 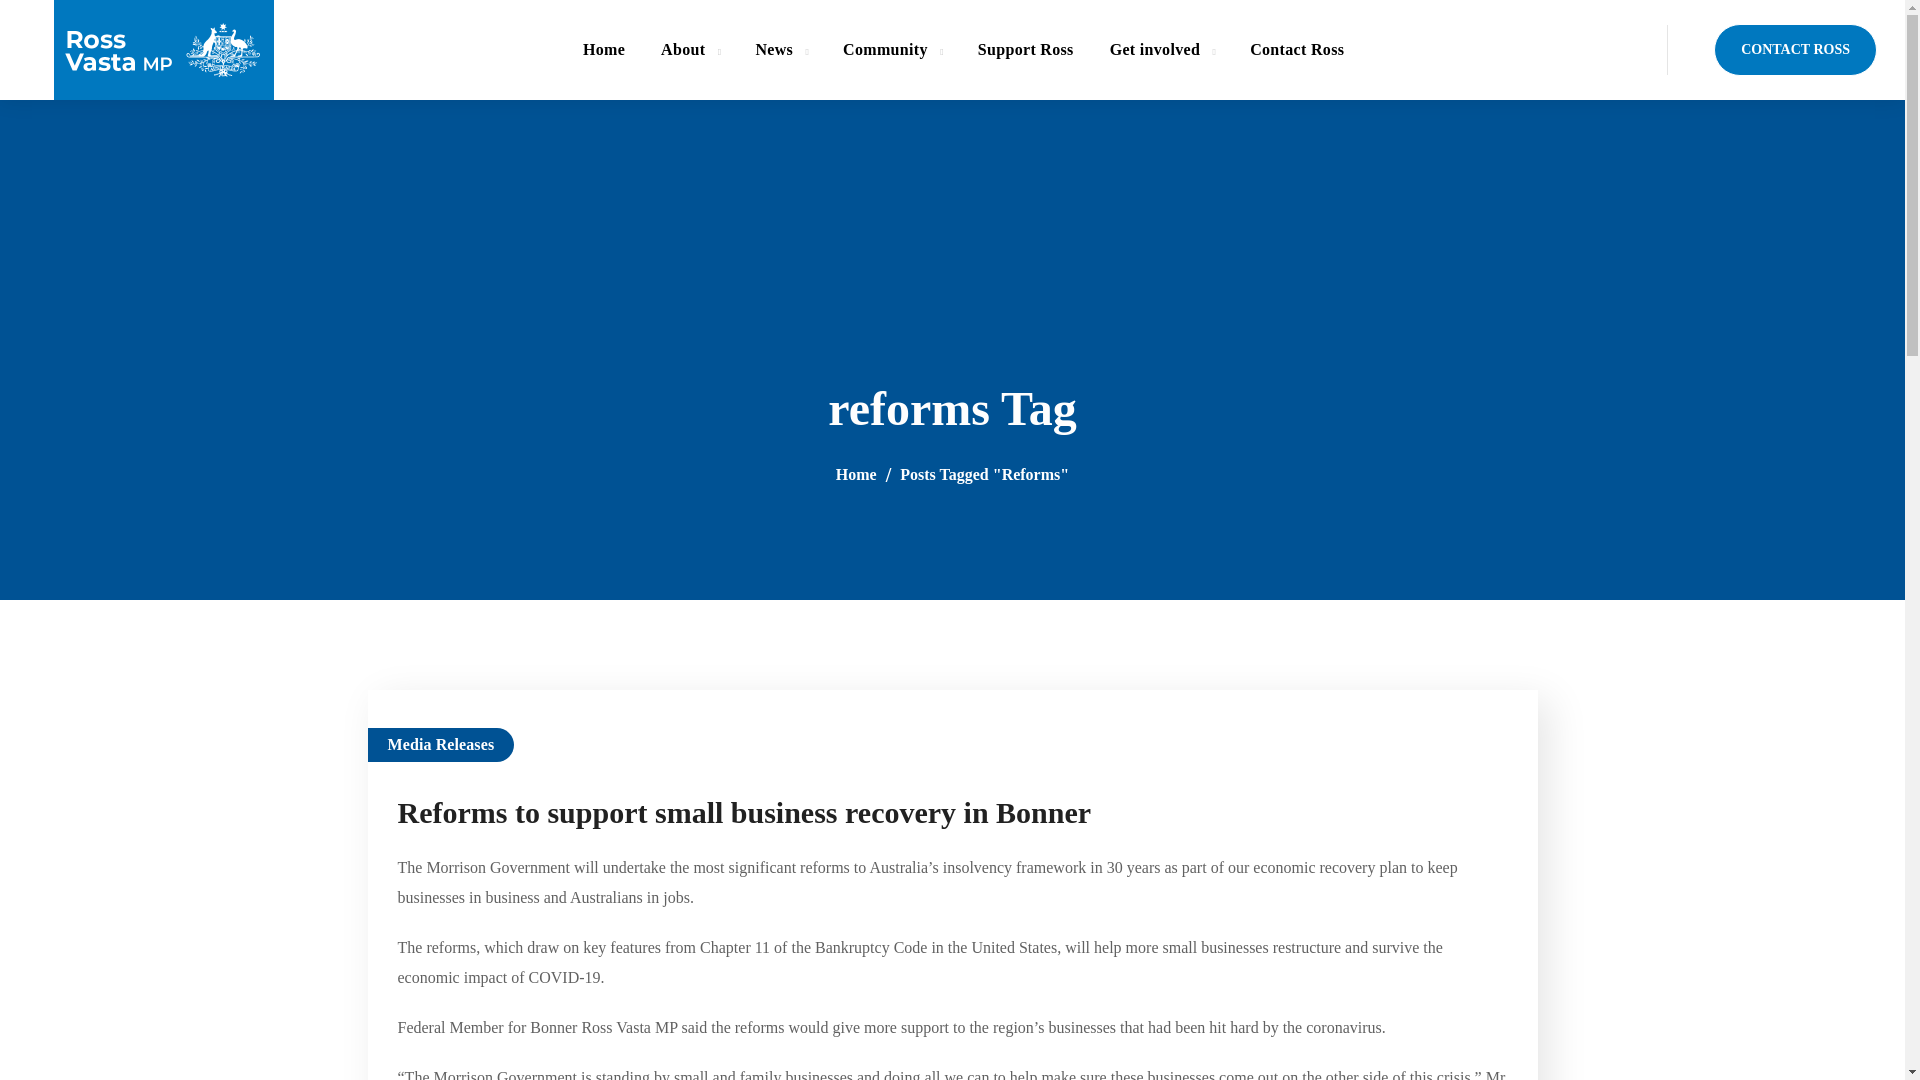 What do you see at coordinates (892, 50) in the screenshot?
I see `Community` at bounding box center [892, 50].